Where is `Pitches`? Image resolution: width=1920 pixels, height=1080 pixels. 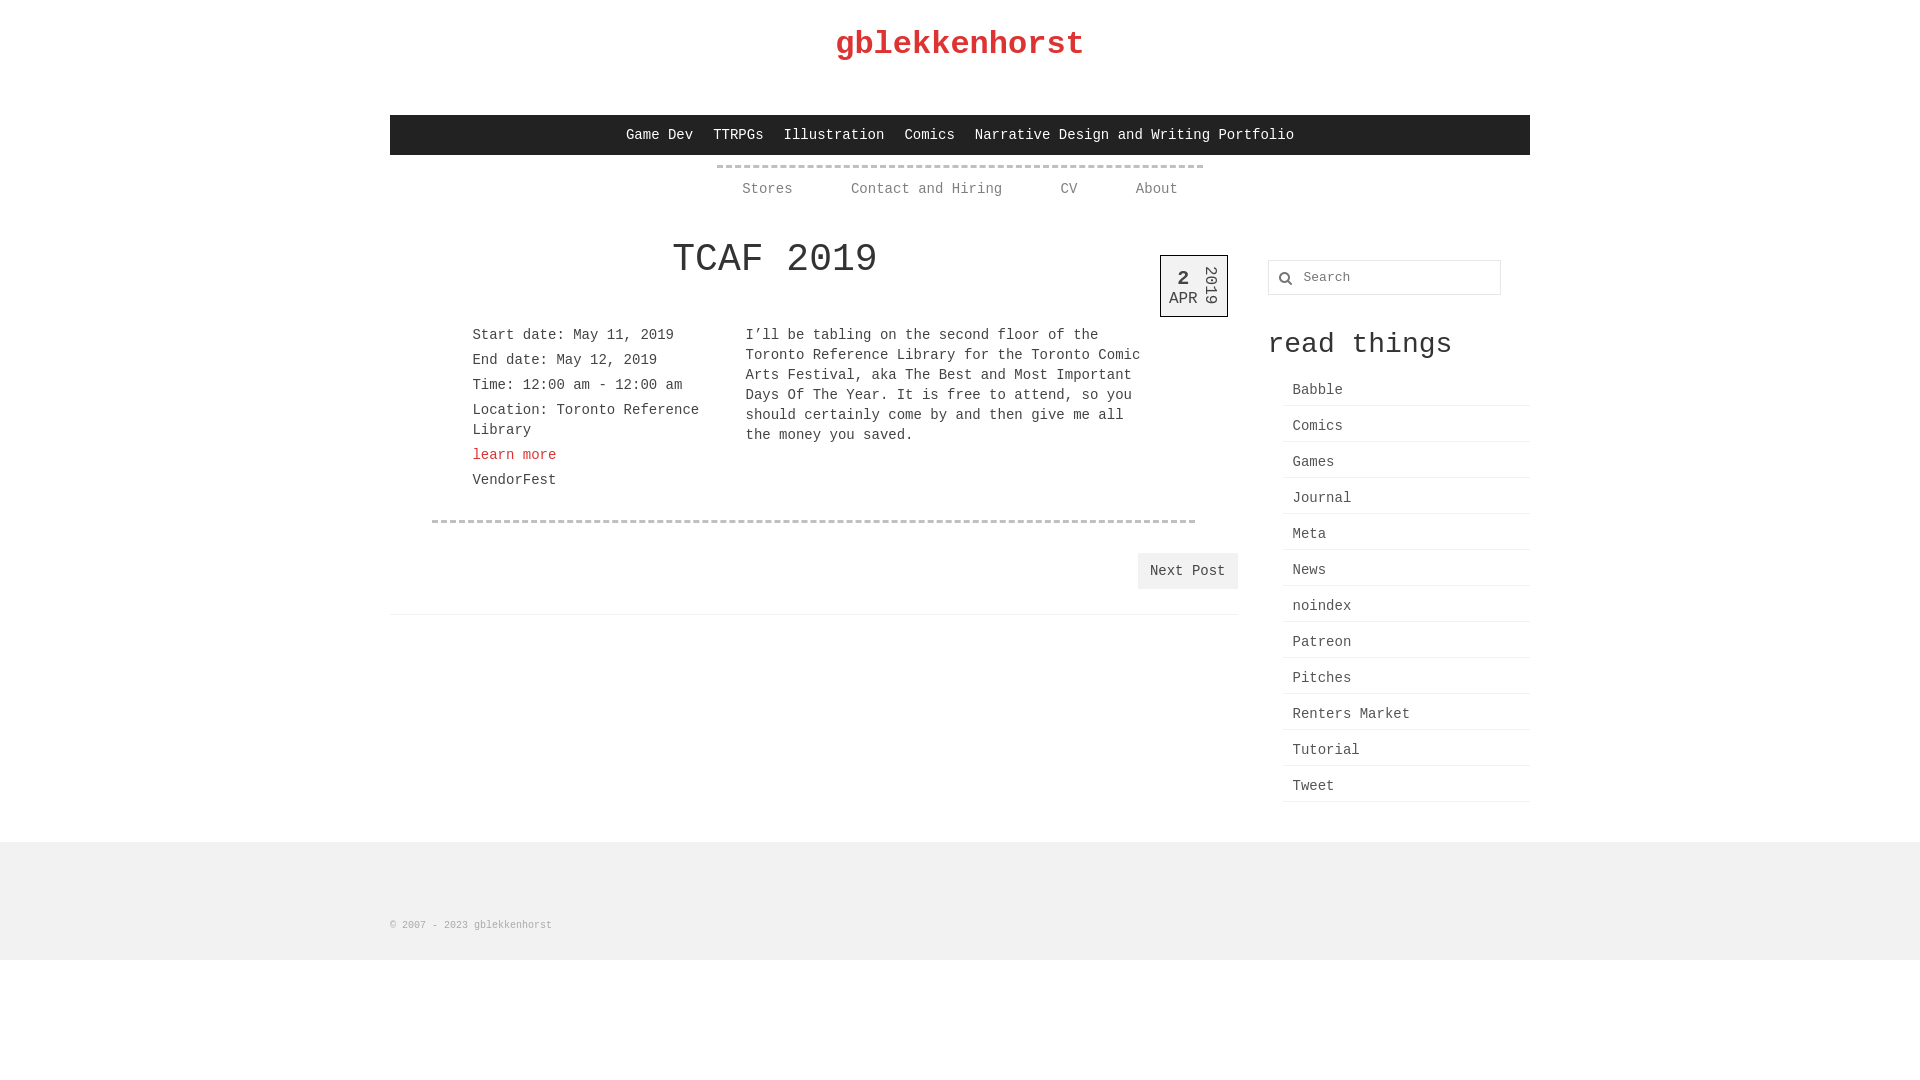
Pitches is located at coordinates (1406, 678).